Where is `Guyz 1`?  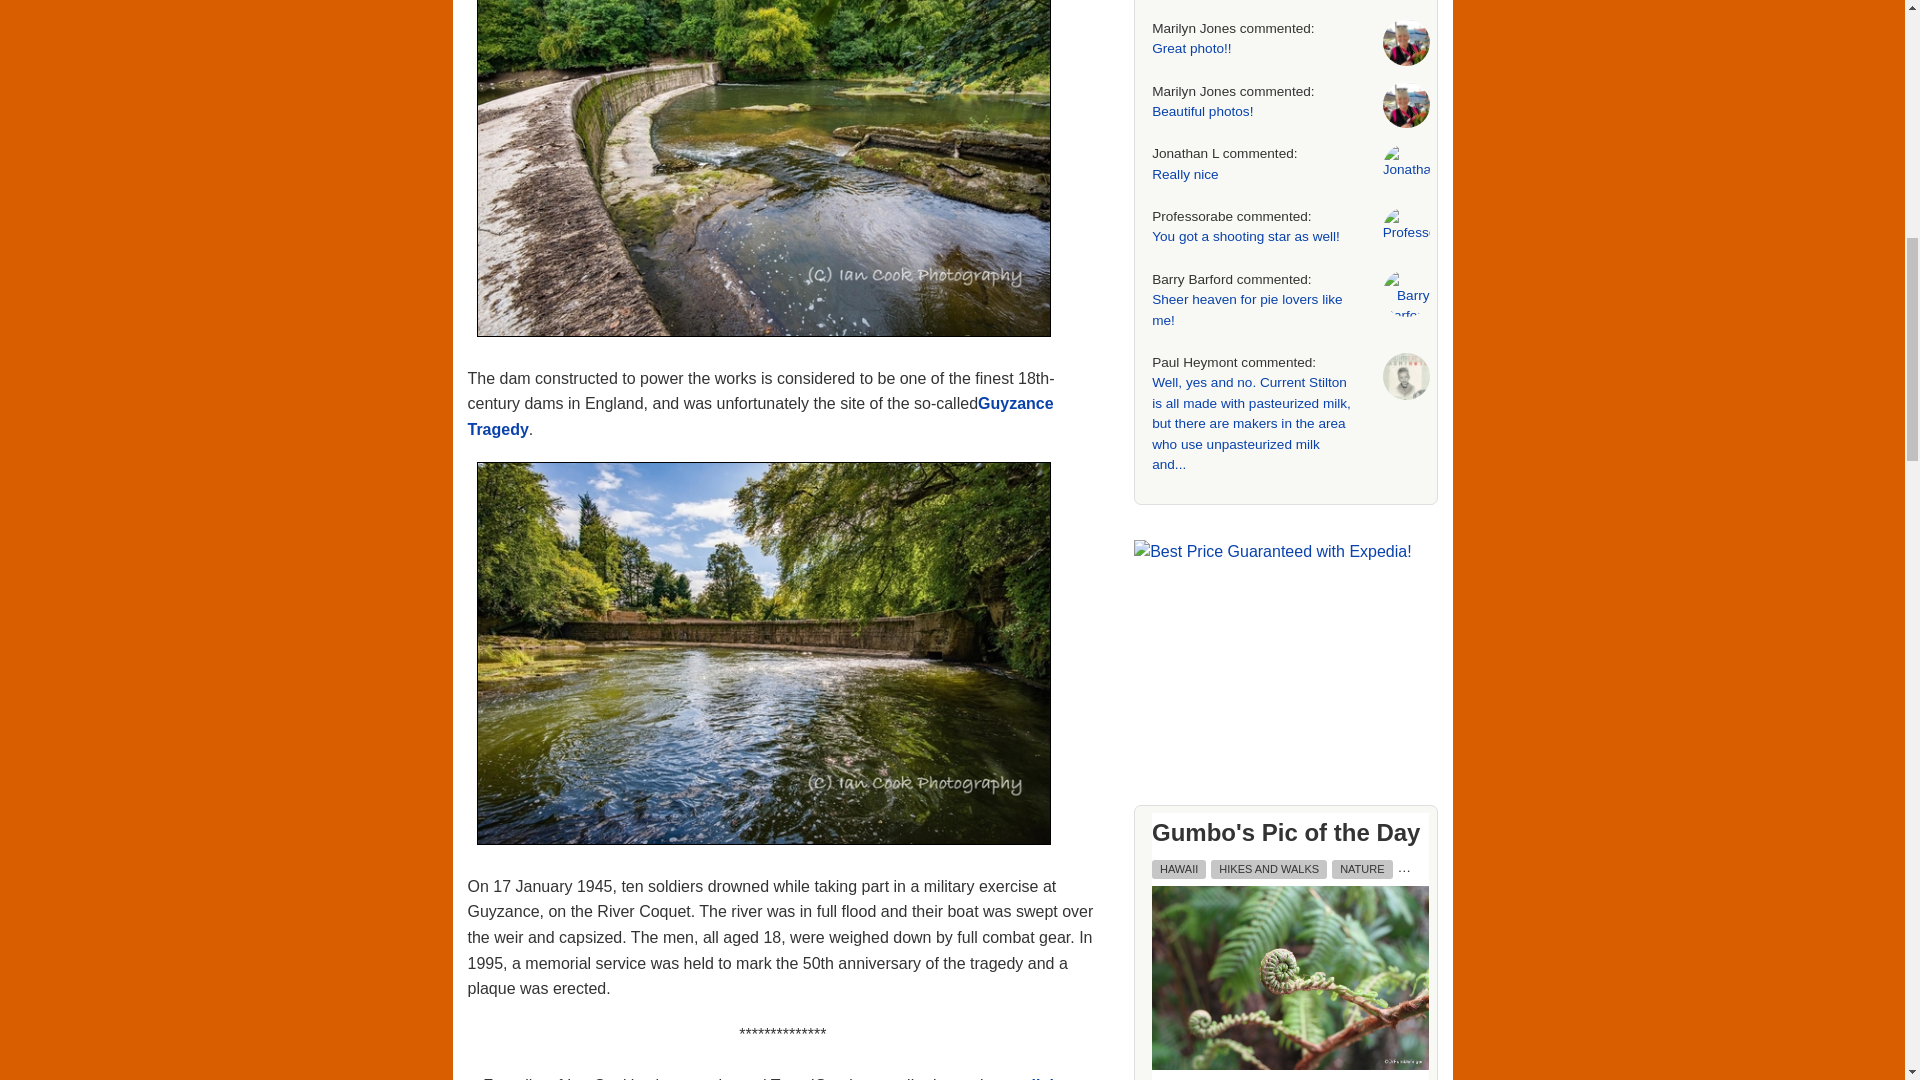
Guyz 1 is located at coordinates (764, 148).